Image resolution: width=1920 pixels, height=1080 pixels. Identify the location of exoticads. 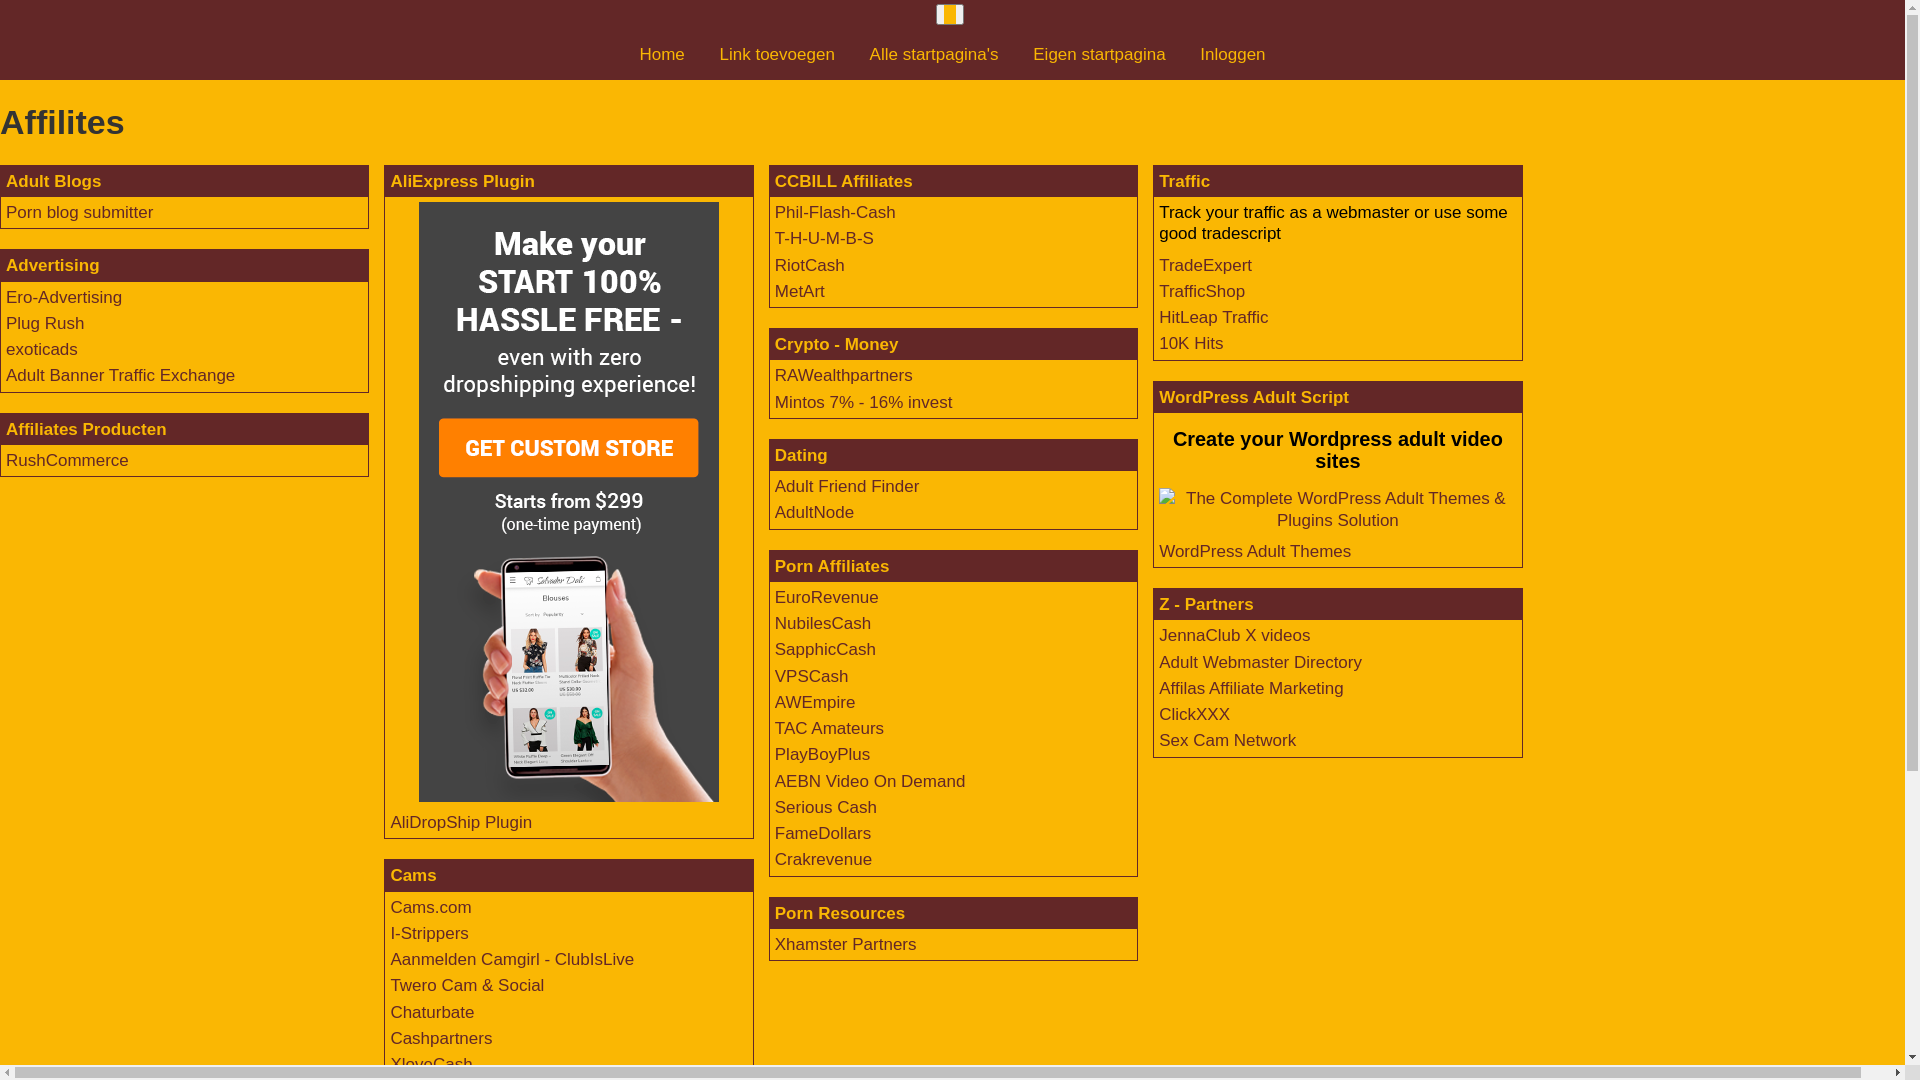
(42, 350).